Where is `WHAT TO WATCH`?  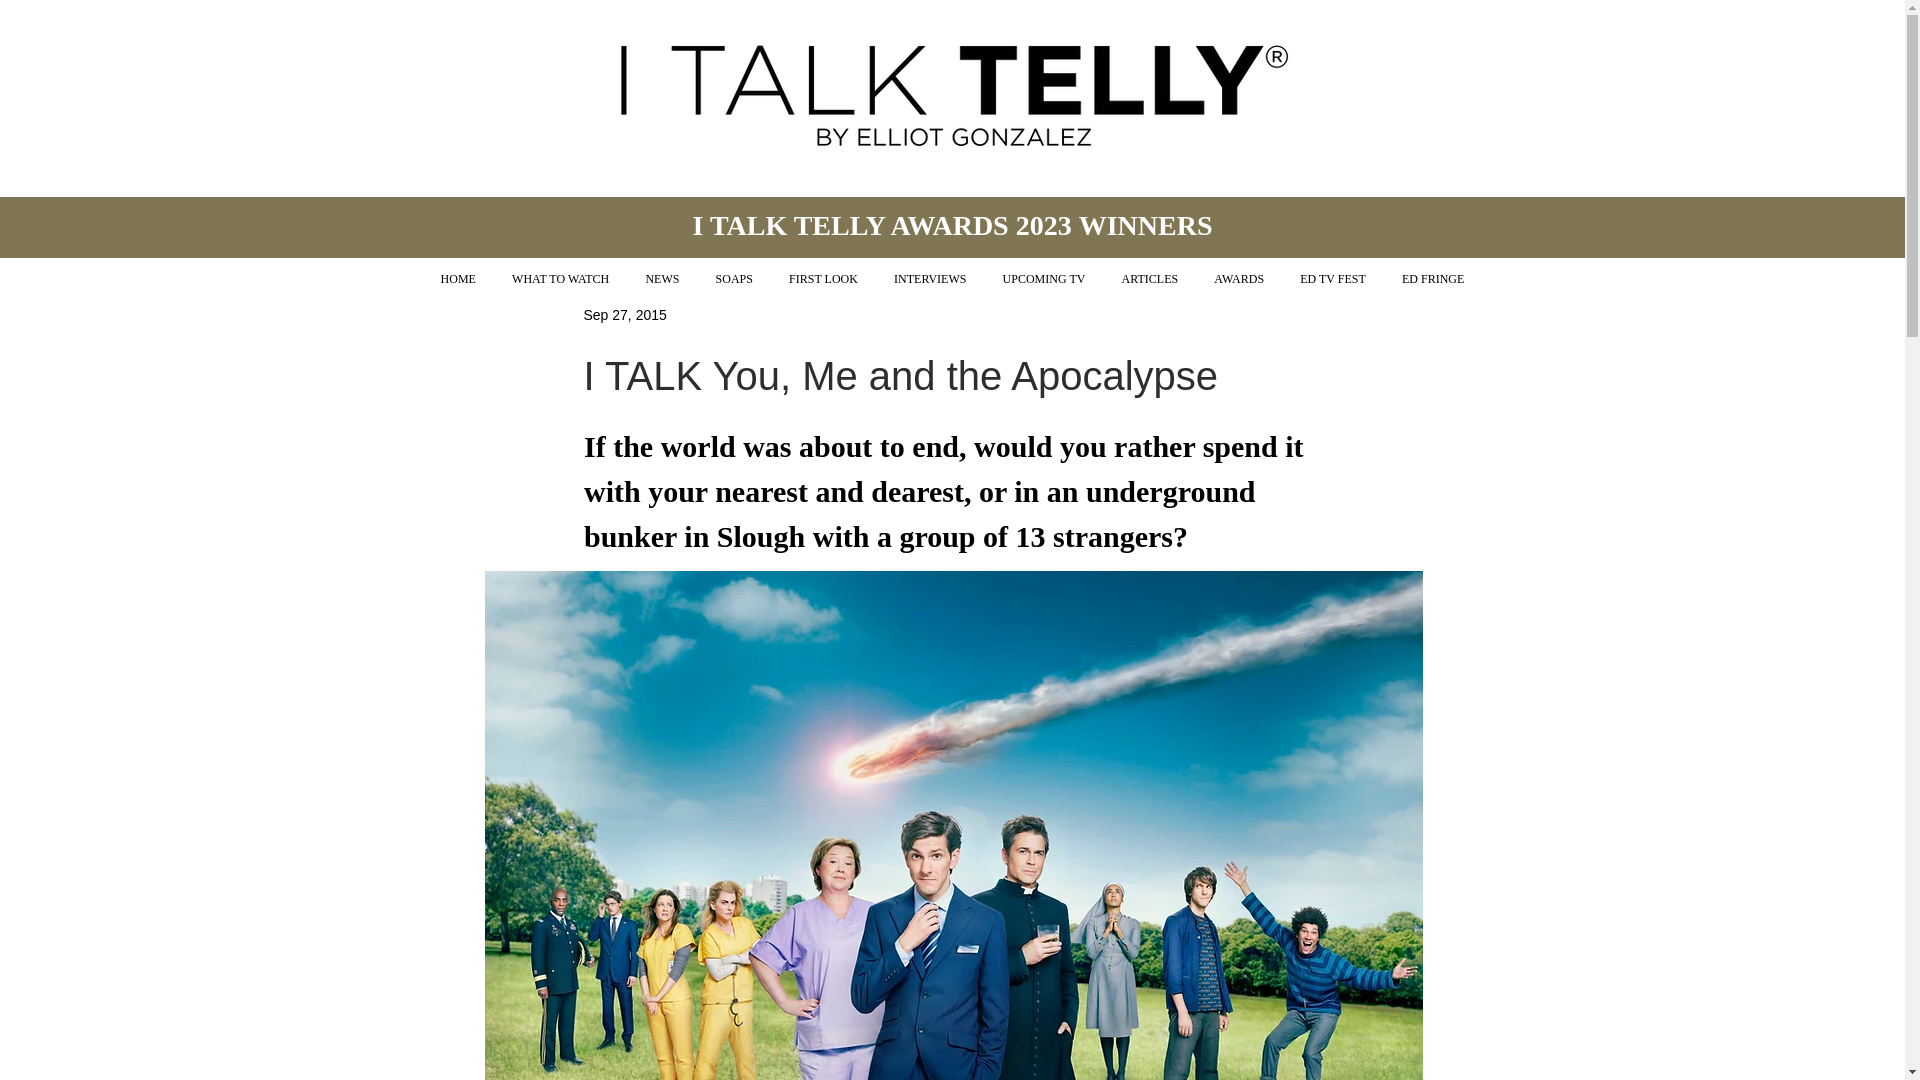 WHAT TO WATCH is located at coordinates (560, 280).